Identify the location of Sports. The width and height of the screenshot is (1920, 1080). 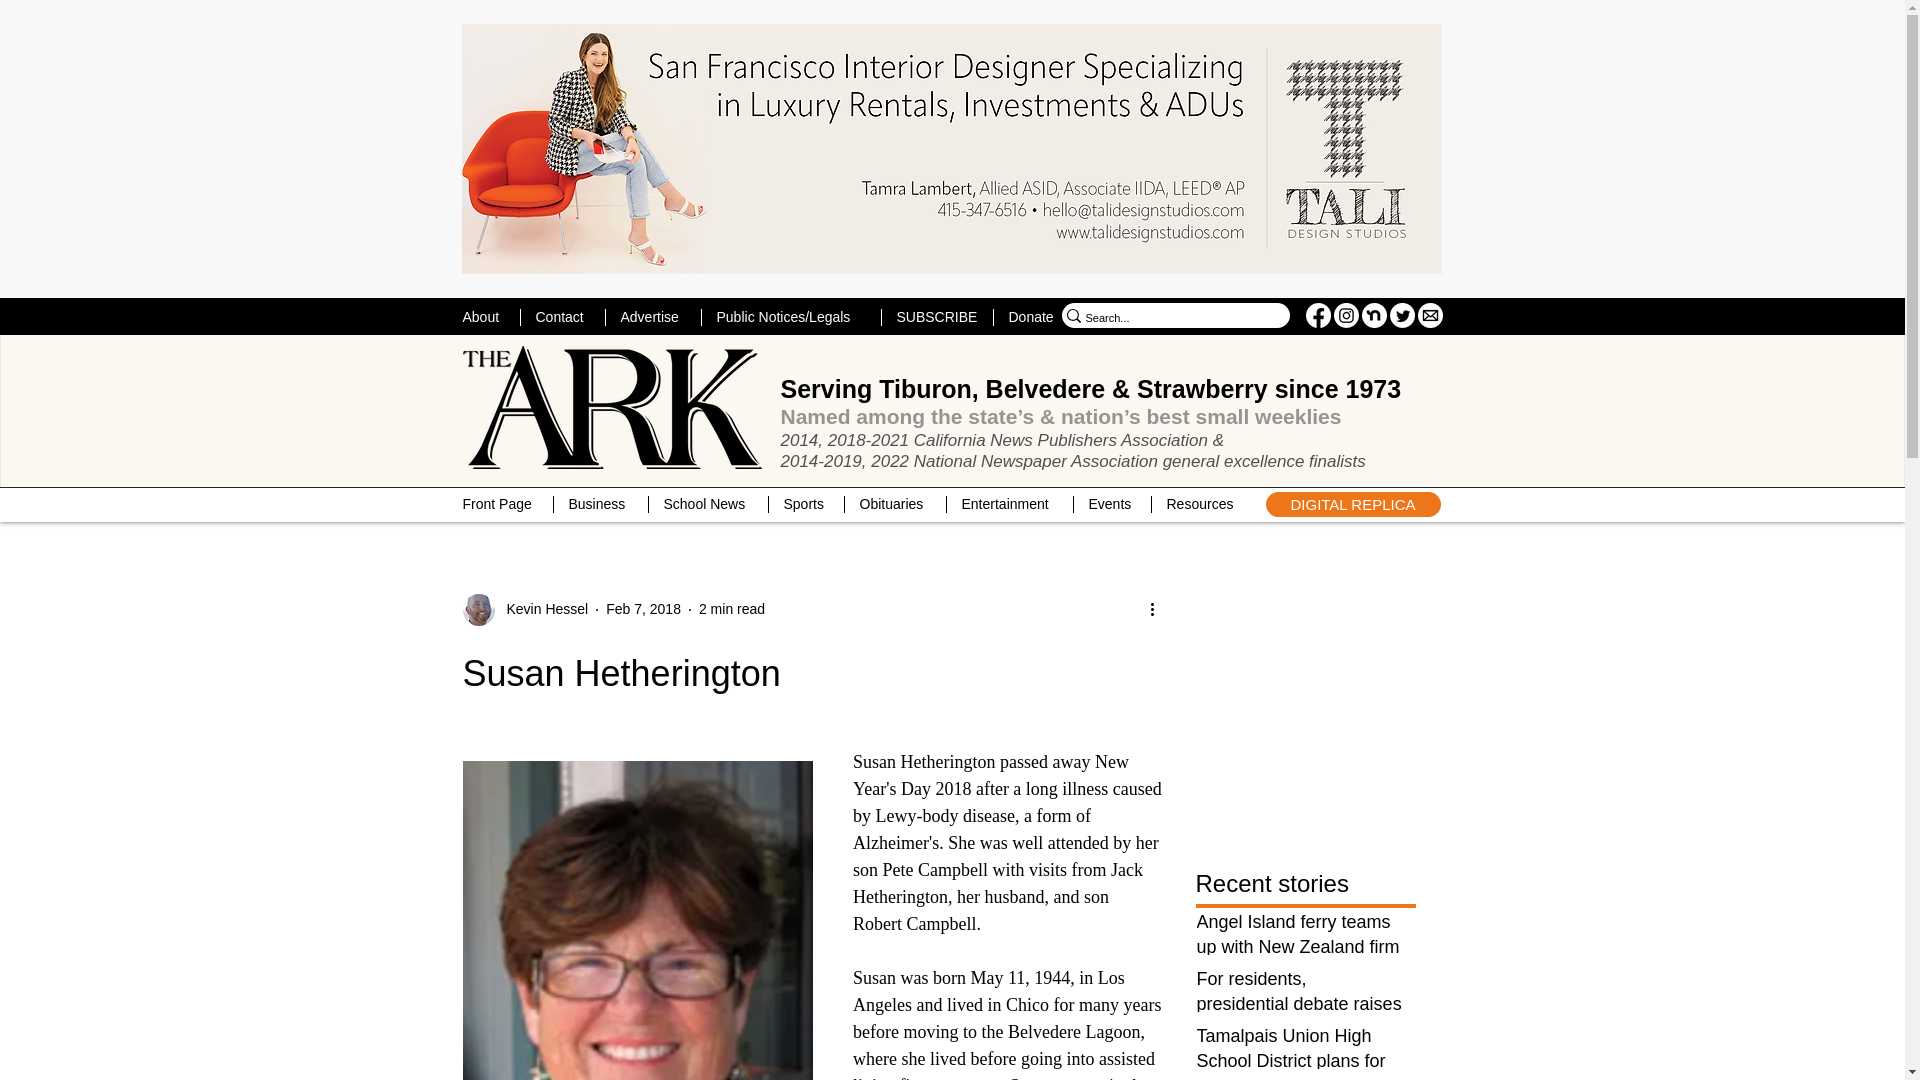
(806, 504).